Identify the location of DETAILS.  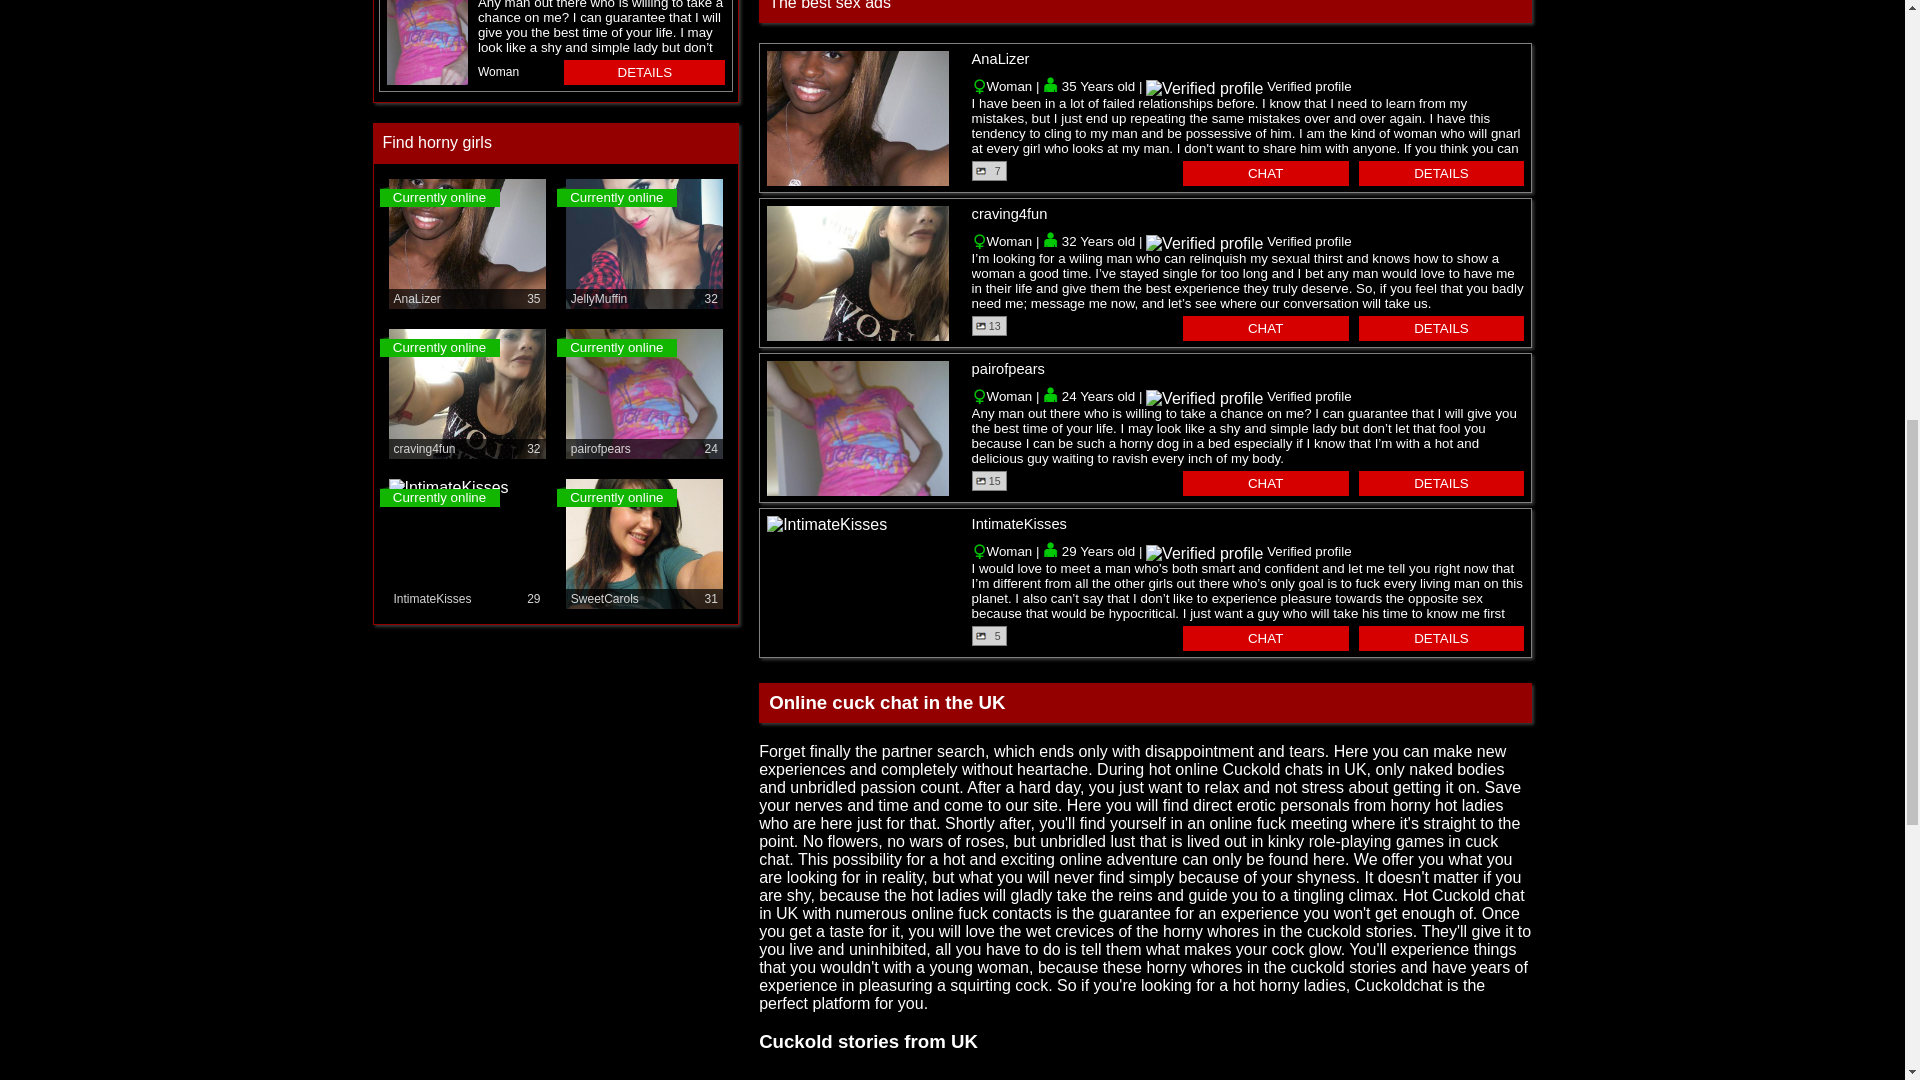
(1442, 482).